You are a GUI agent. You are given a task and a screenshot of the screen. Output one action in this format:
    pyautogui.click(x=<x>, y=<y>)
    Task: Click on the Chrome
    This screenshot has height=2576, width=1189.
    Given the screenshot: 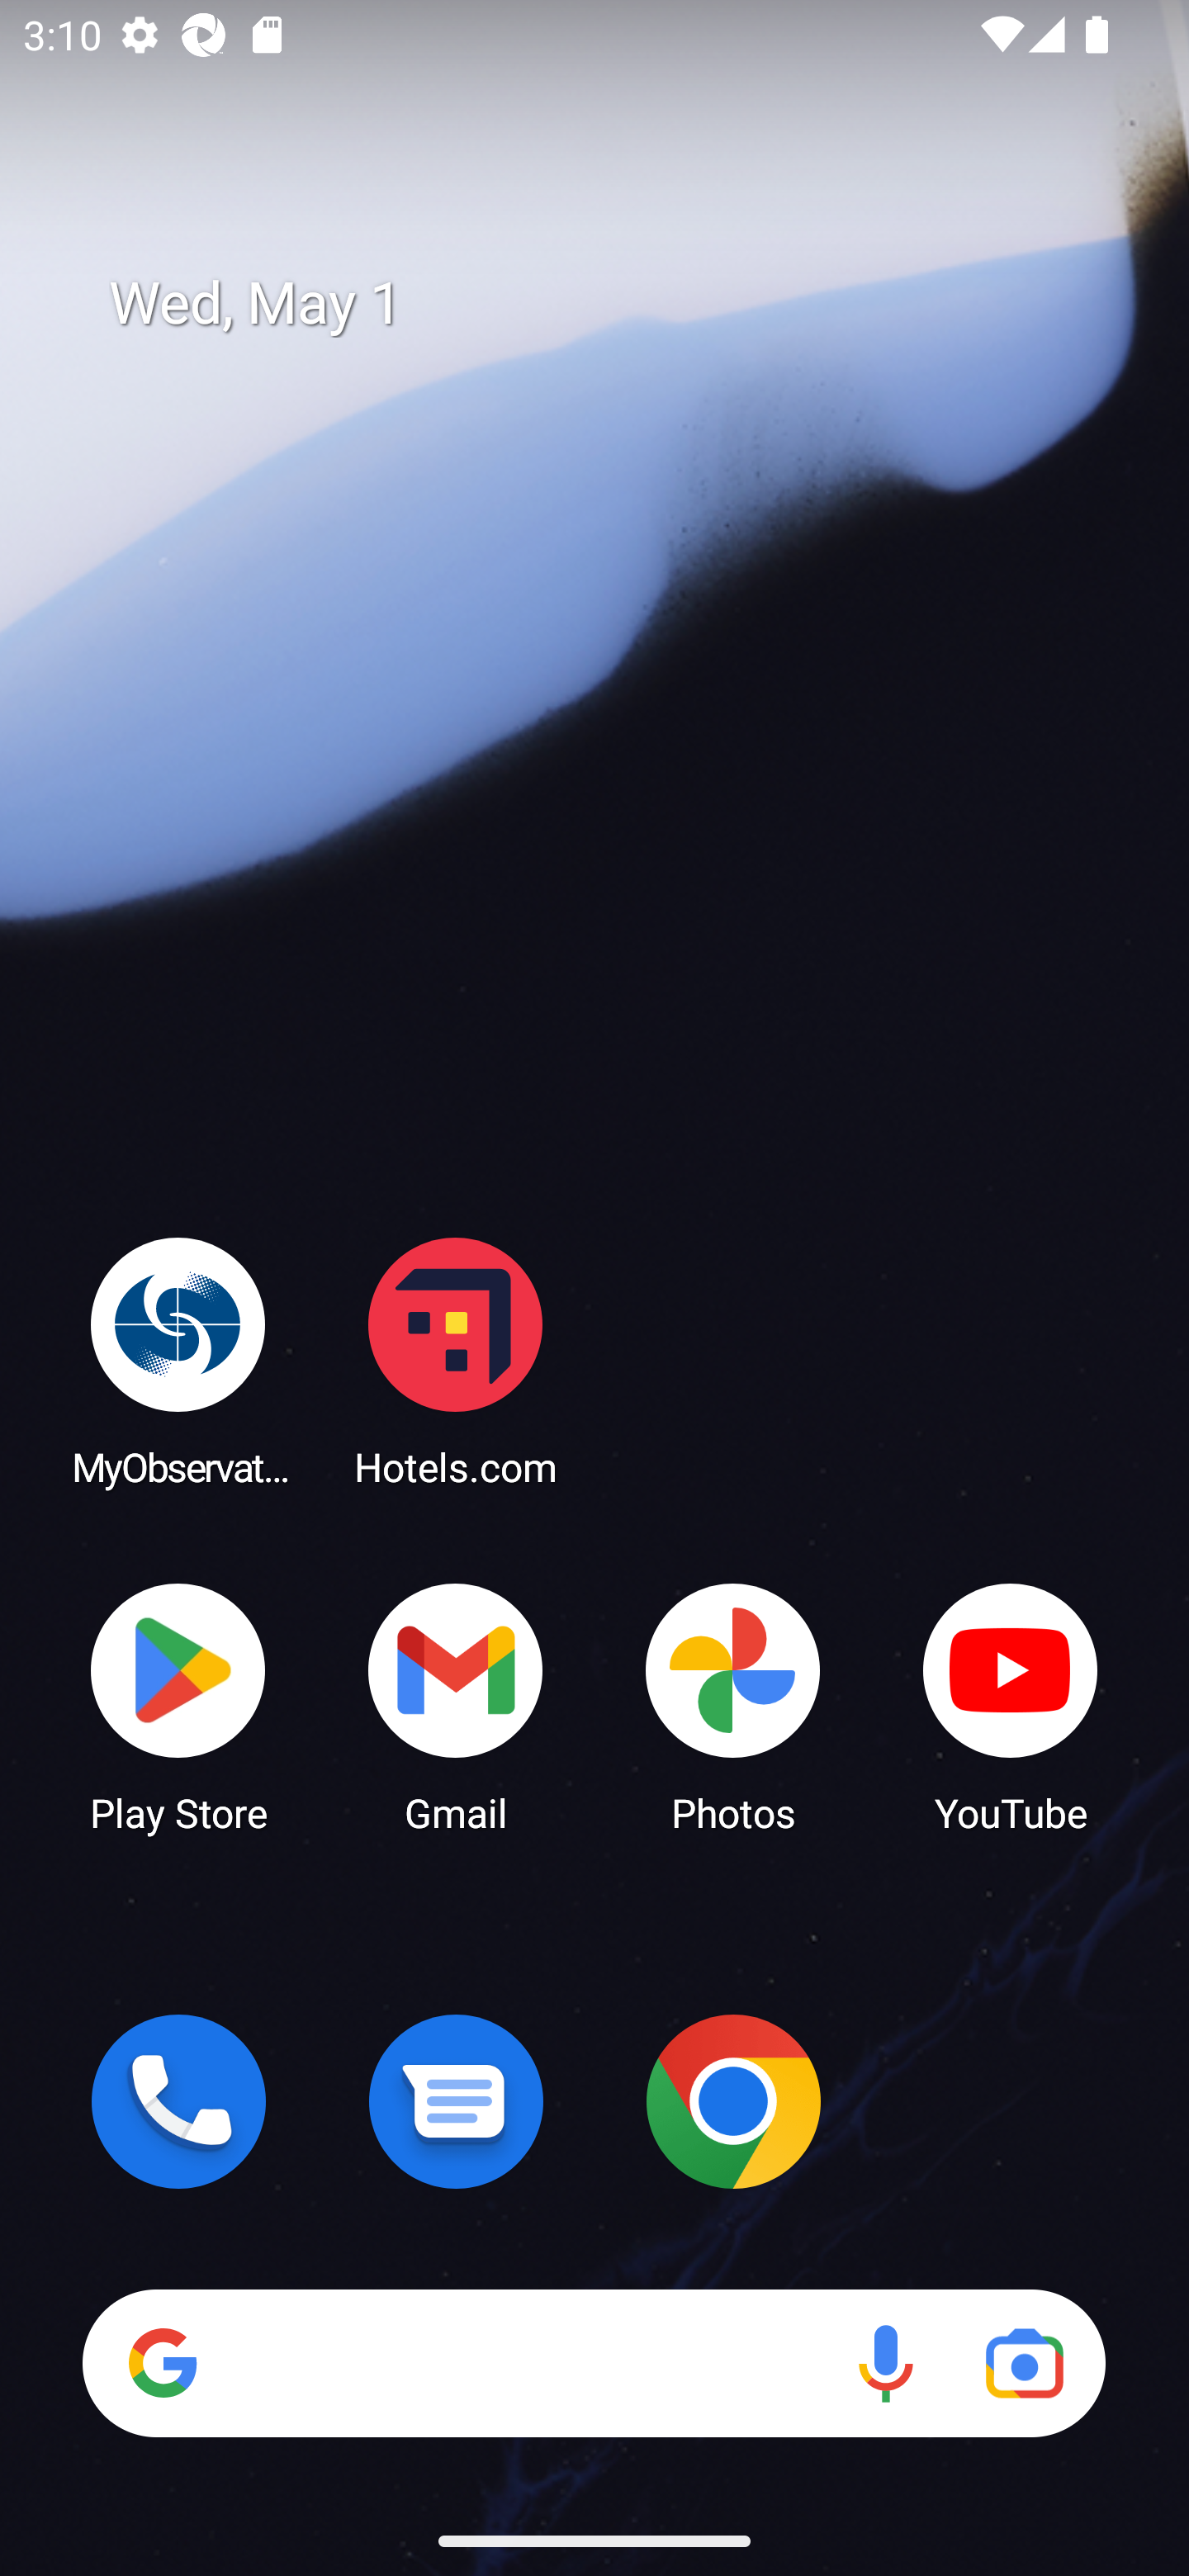 What is the action you would take?
    pyautogui.click(x=733, y=2101)
    